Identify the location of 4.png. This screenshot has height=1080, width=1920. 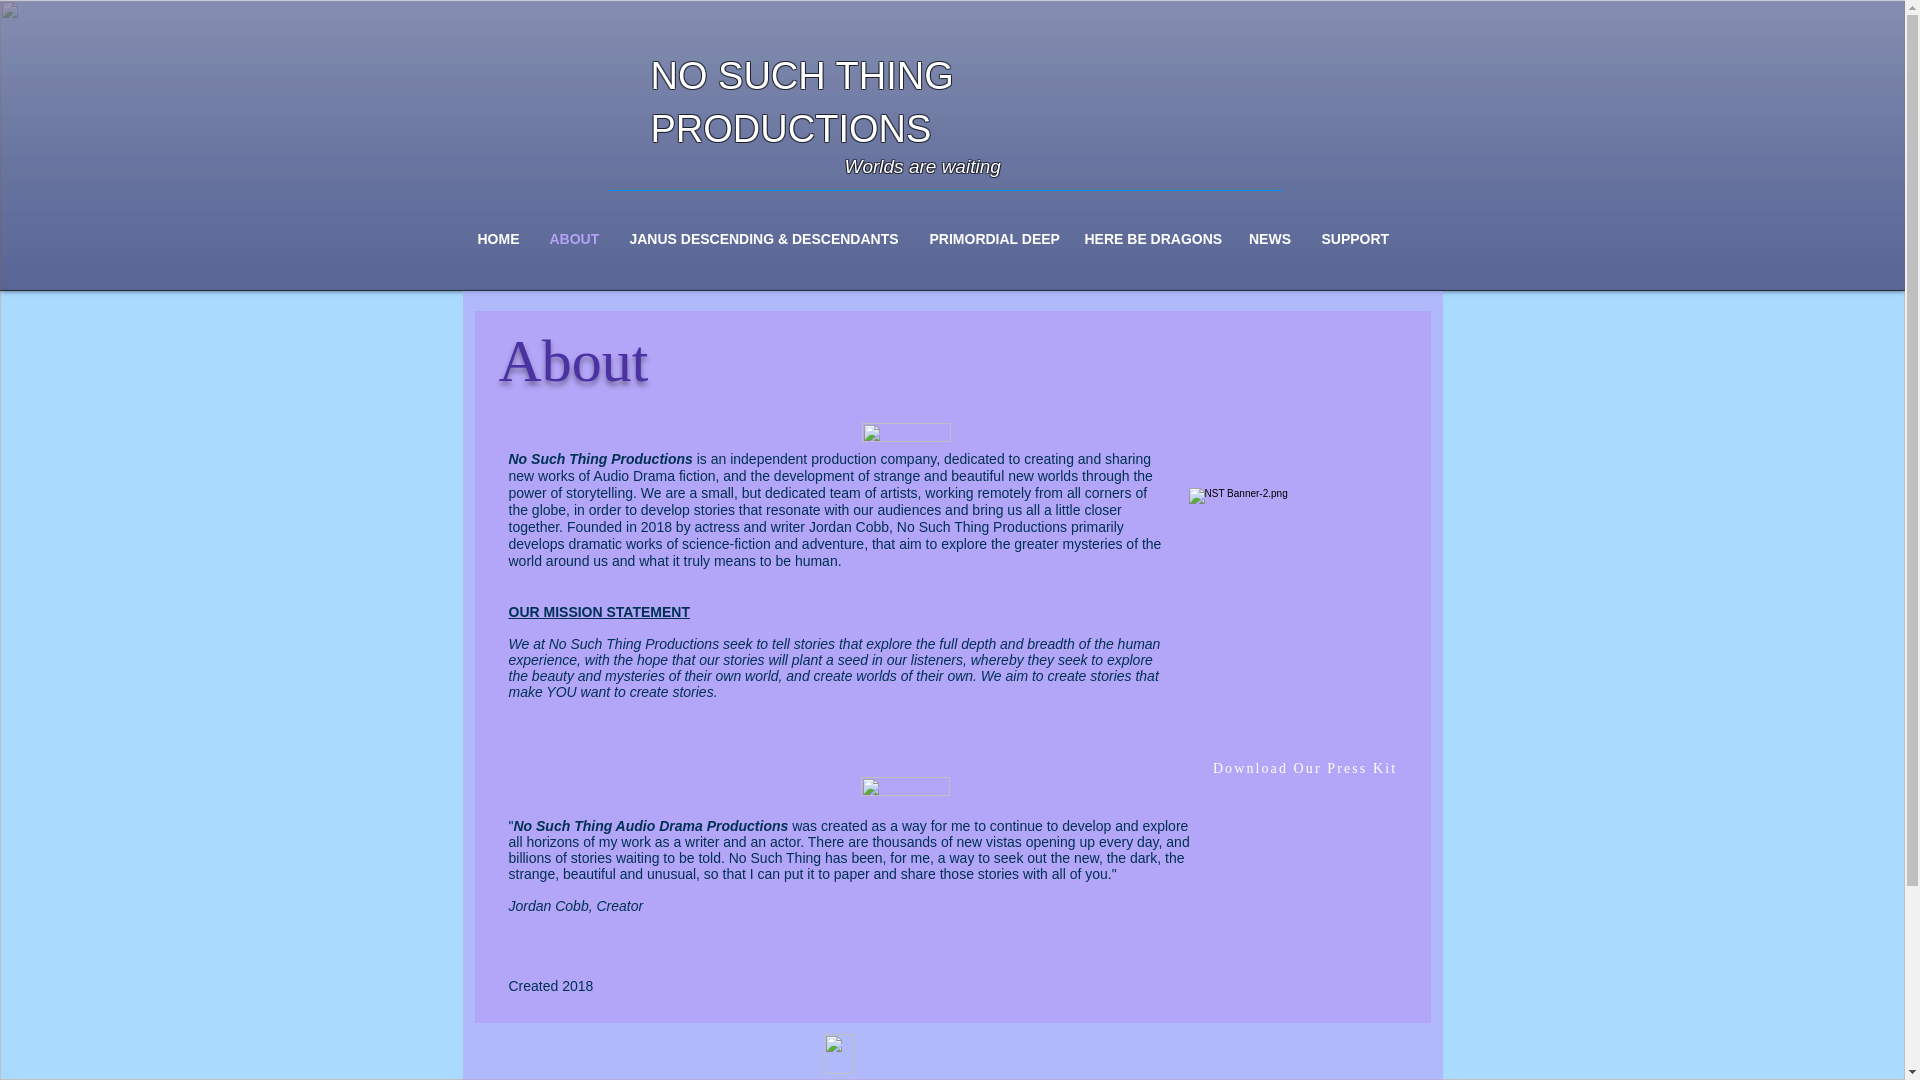
(904, 786).